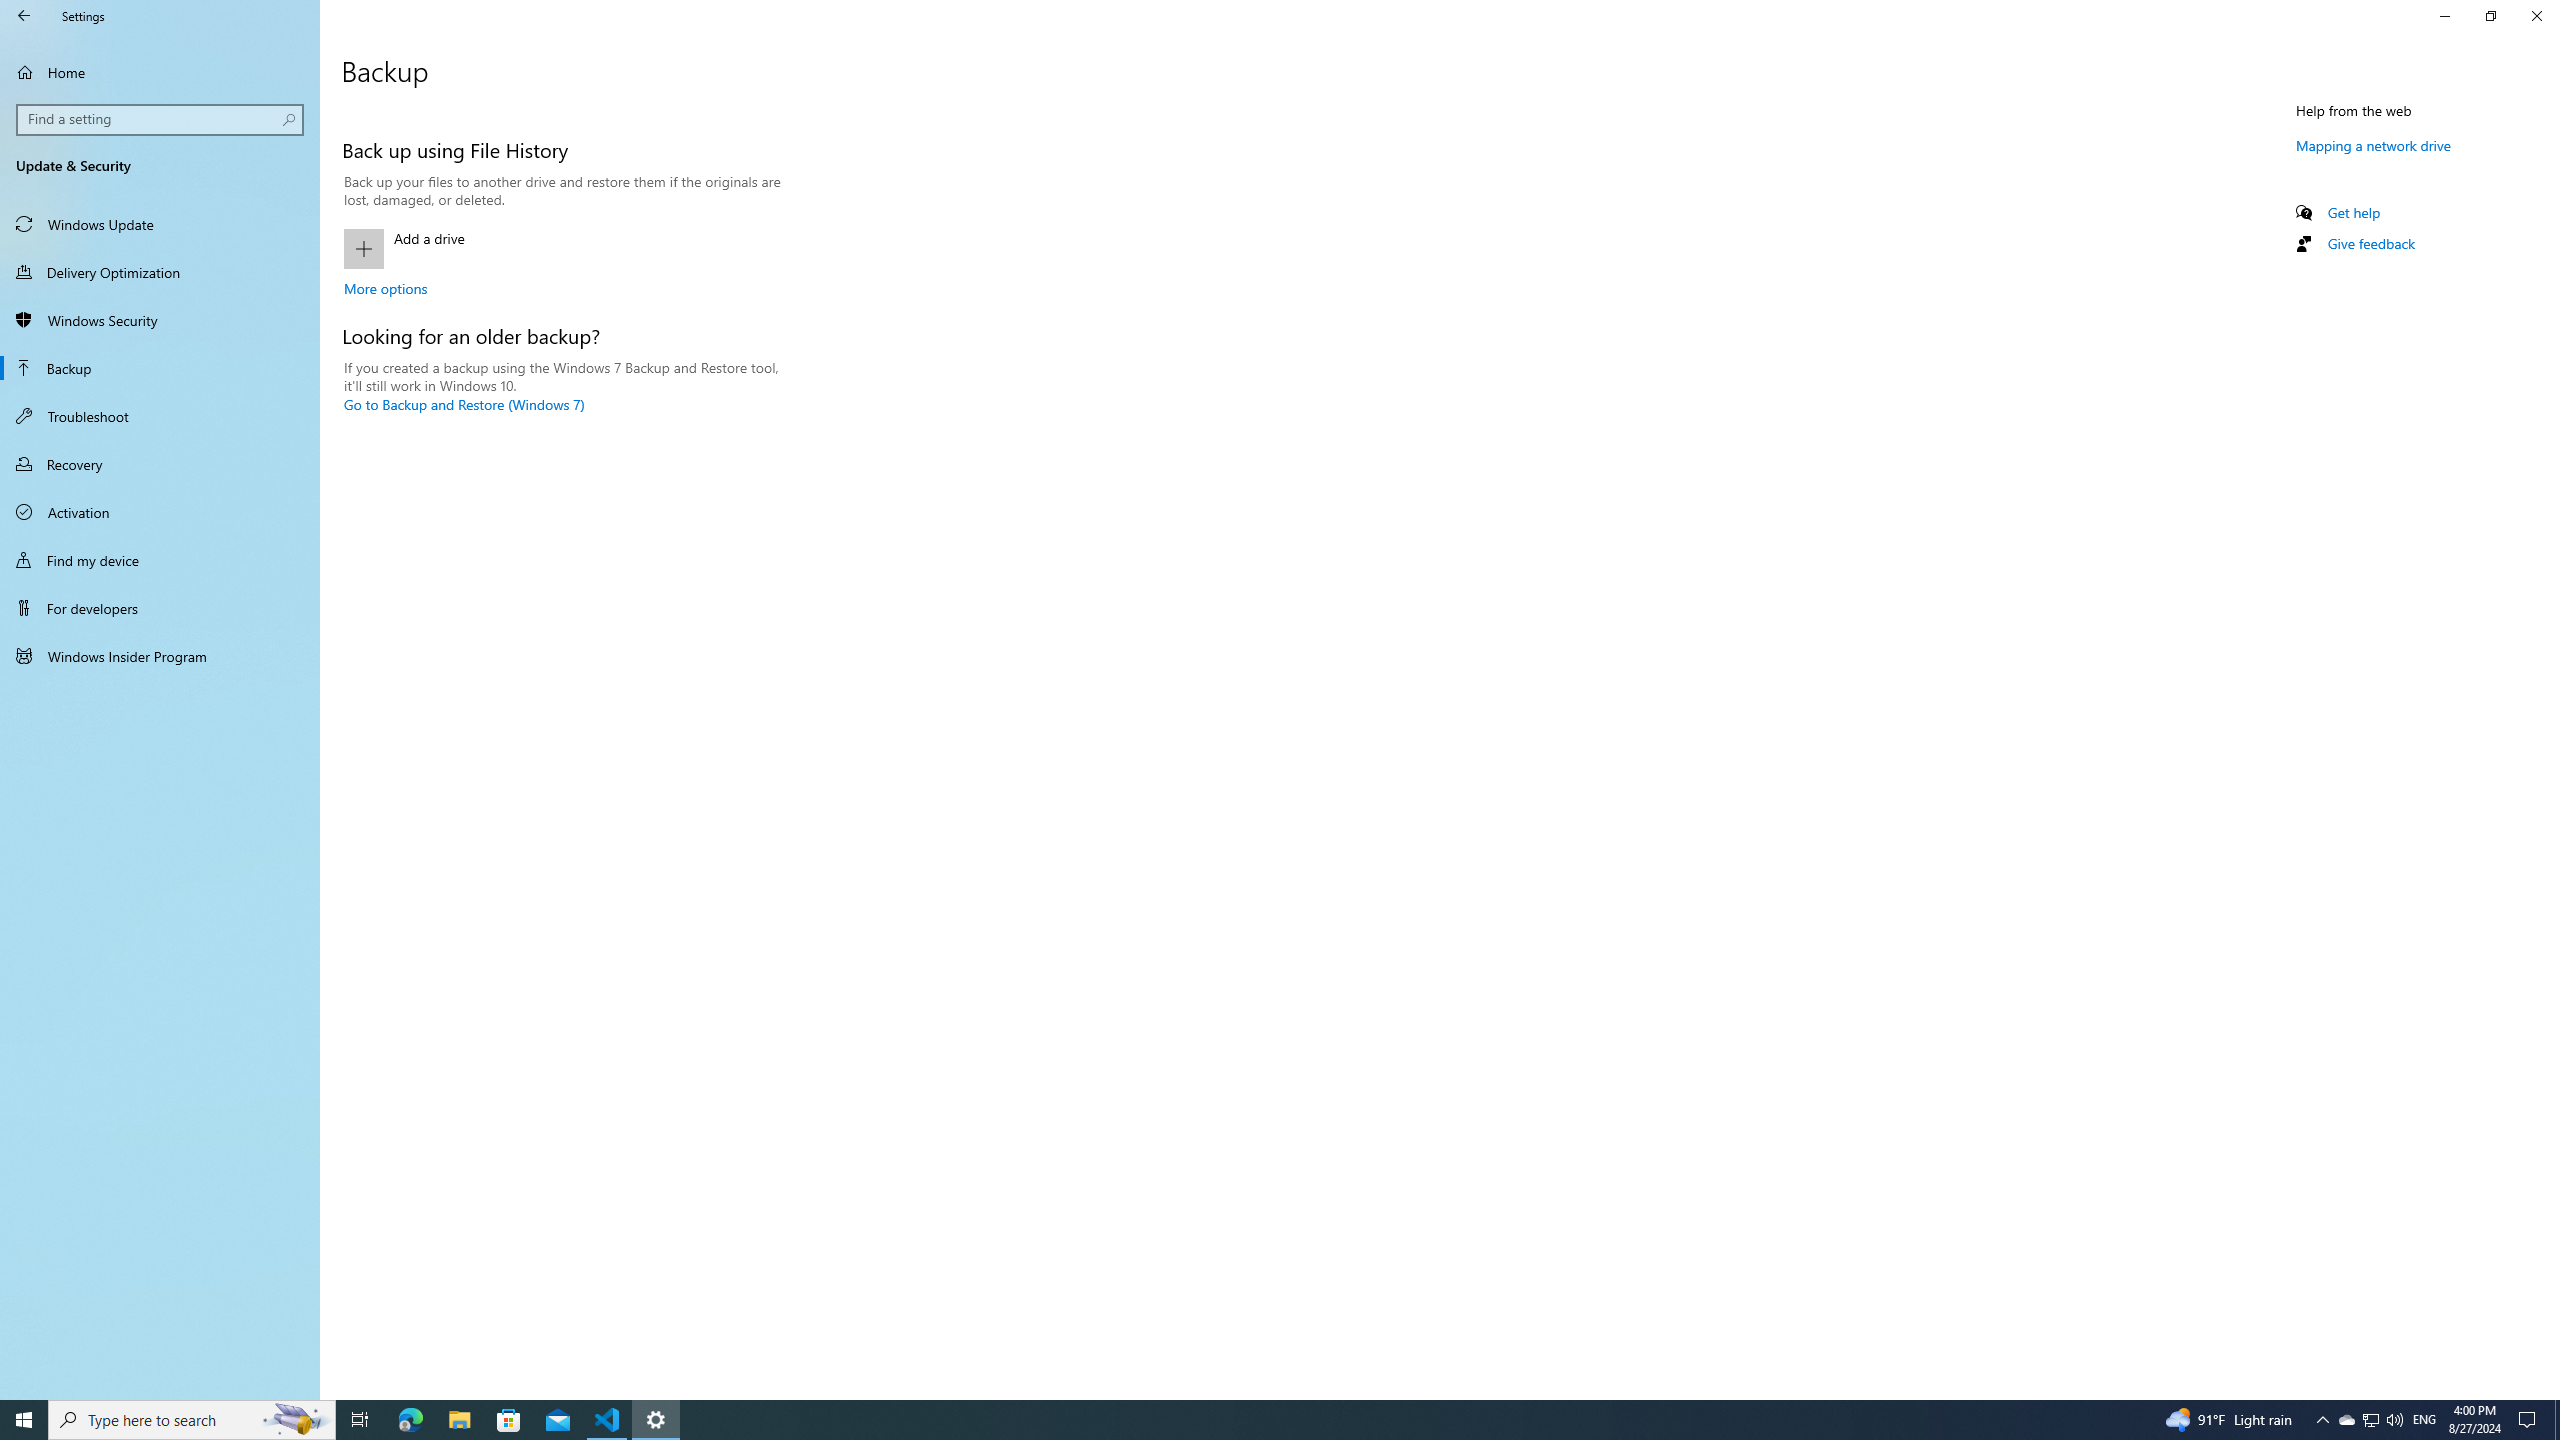  What do you see at coordinates (2346, 1420) in the screenshot?
I see `Settings - 1 running window` at bounding box center [2346, 1420].